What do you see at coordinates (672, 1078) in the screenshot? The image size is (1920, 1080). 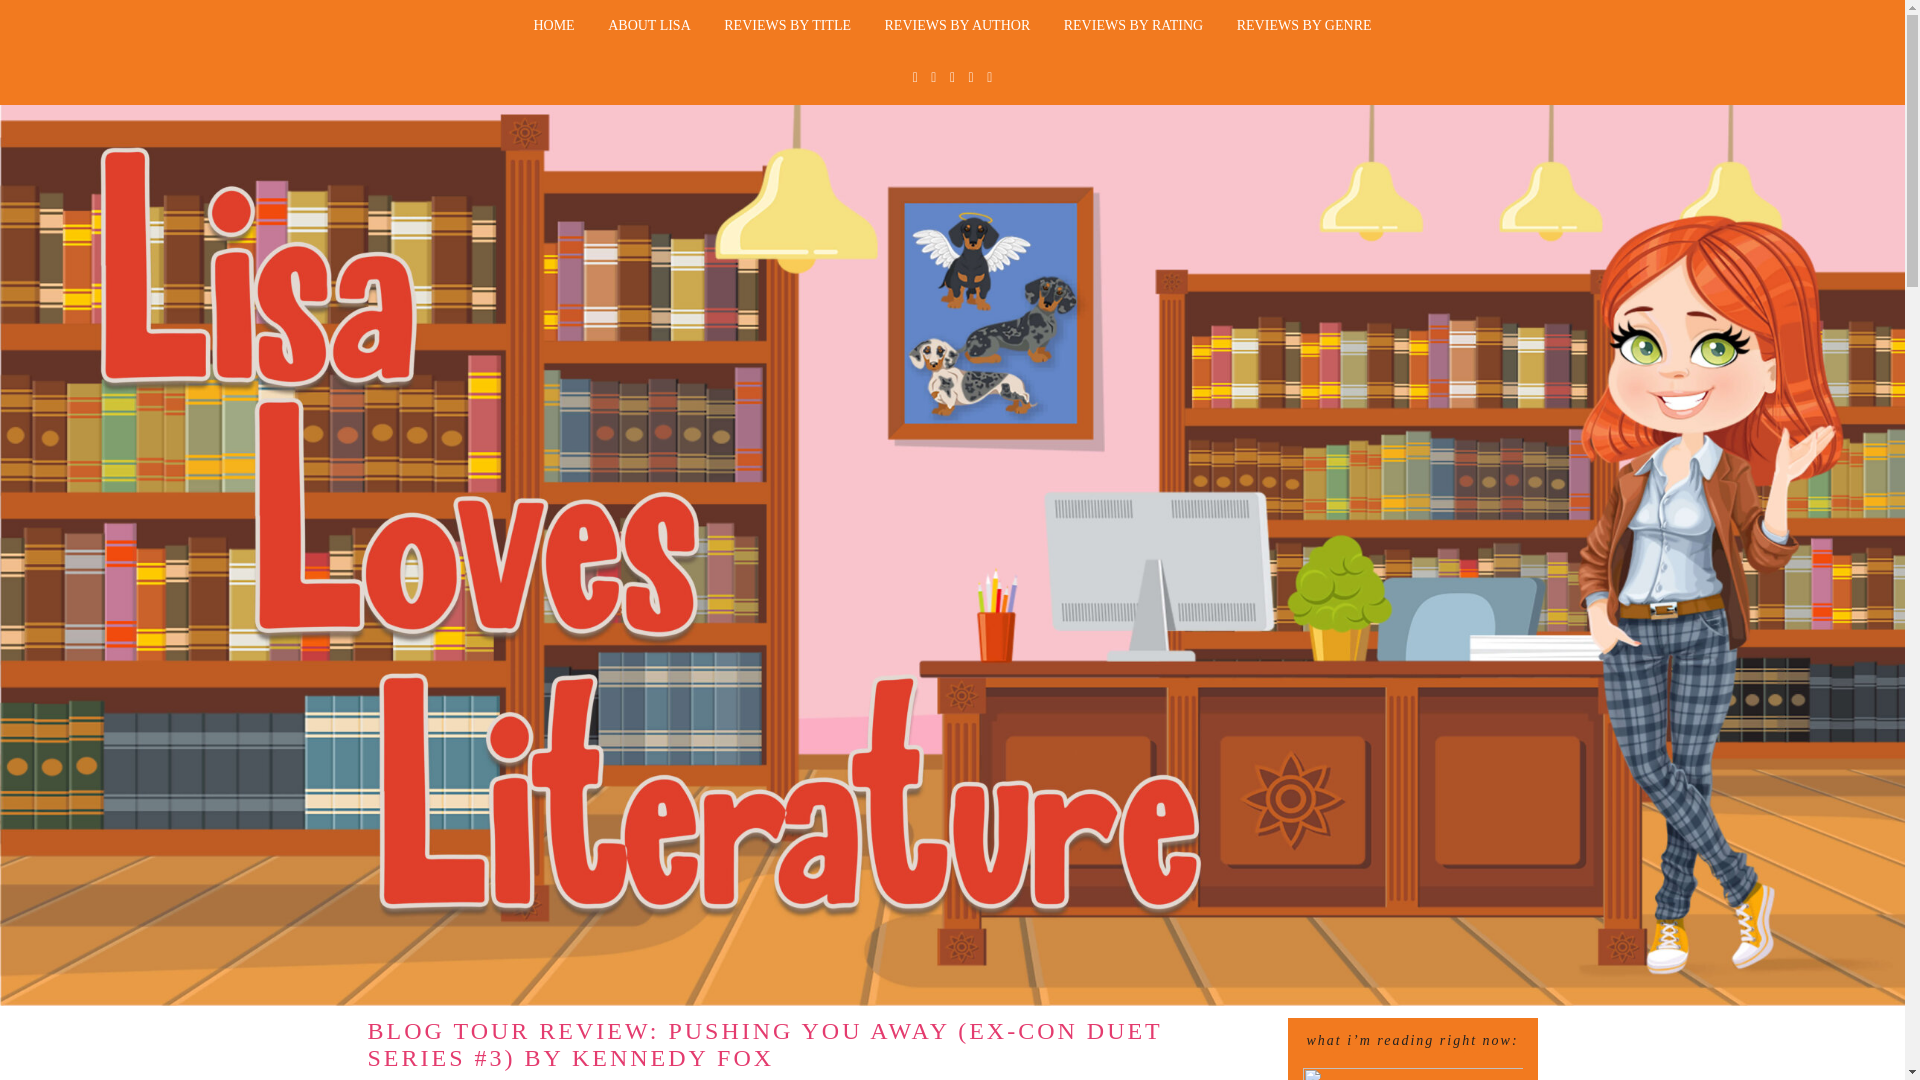 I see `LISA MANDINA` at bounding box center [672, 1078].